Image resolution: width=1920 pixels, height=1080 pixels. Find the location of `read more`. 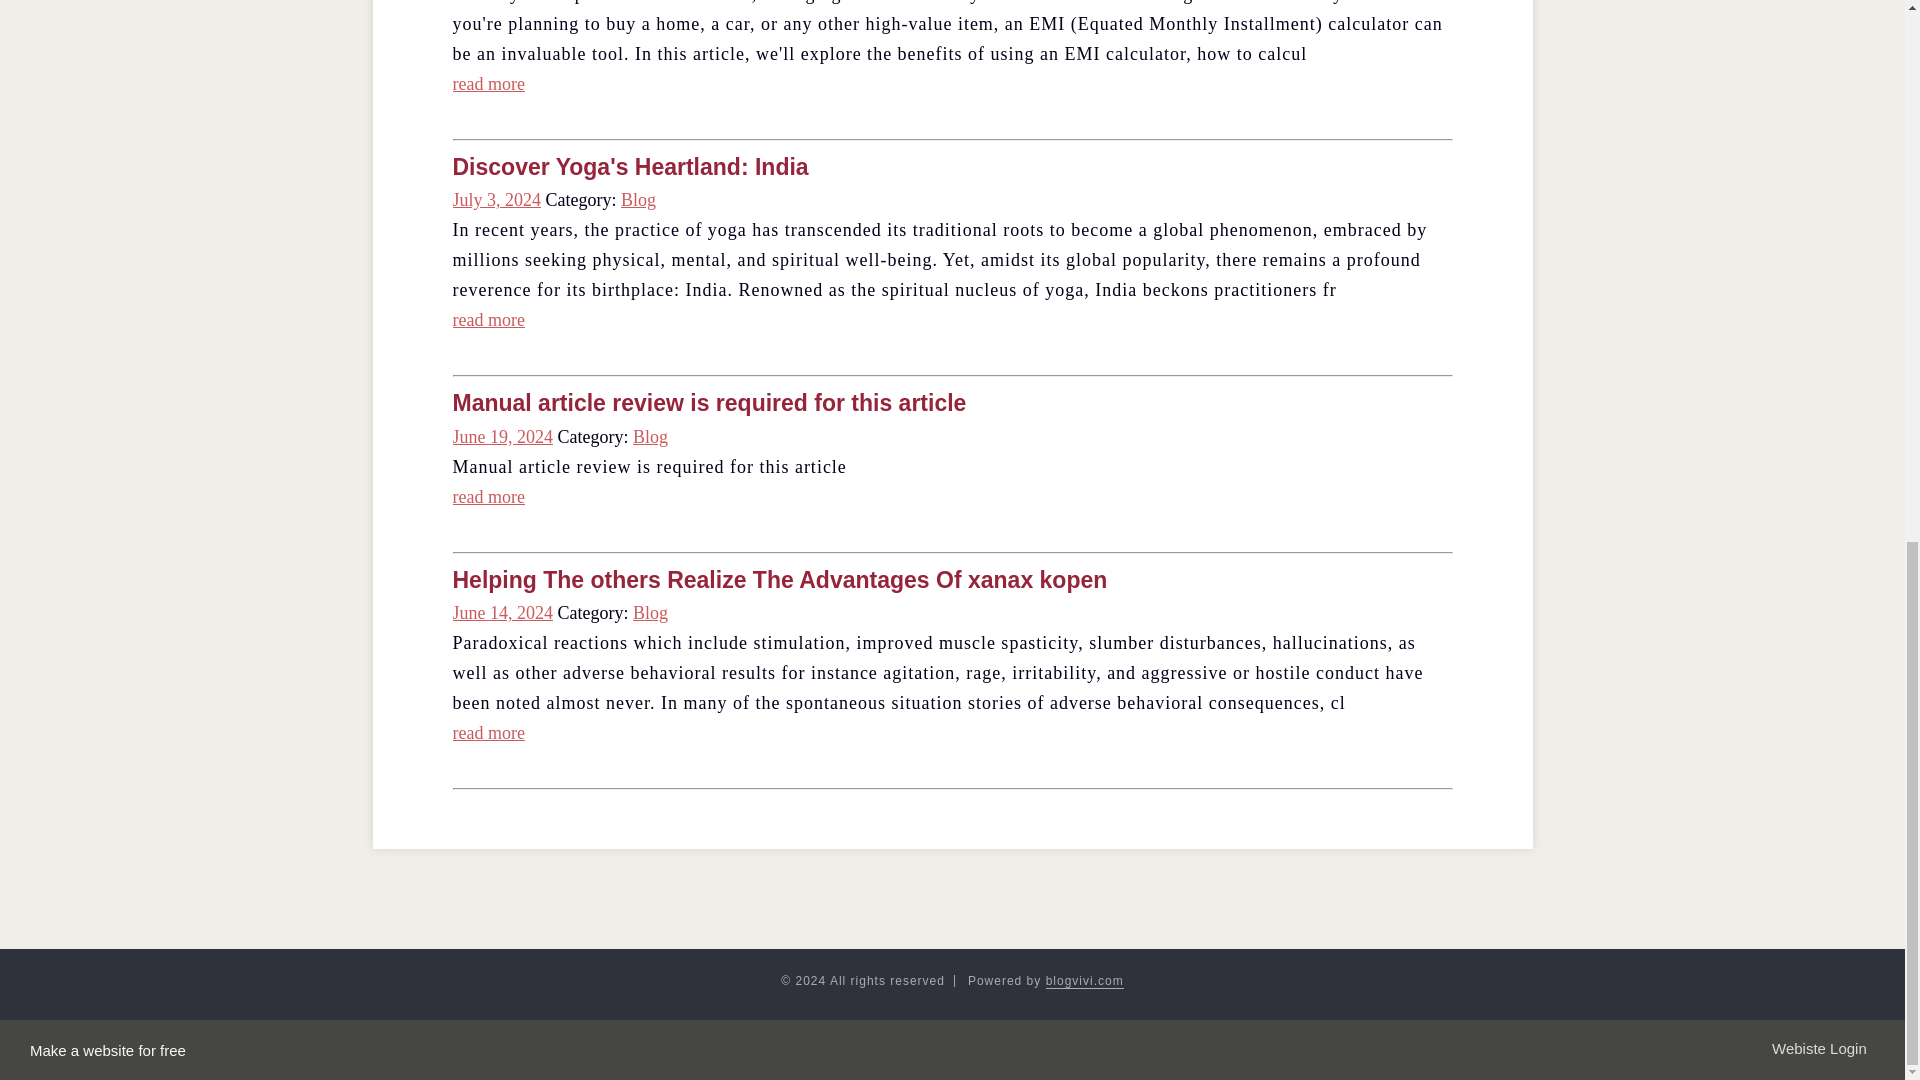

read more is located at coordinates (488, 732).